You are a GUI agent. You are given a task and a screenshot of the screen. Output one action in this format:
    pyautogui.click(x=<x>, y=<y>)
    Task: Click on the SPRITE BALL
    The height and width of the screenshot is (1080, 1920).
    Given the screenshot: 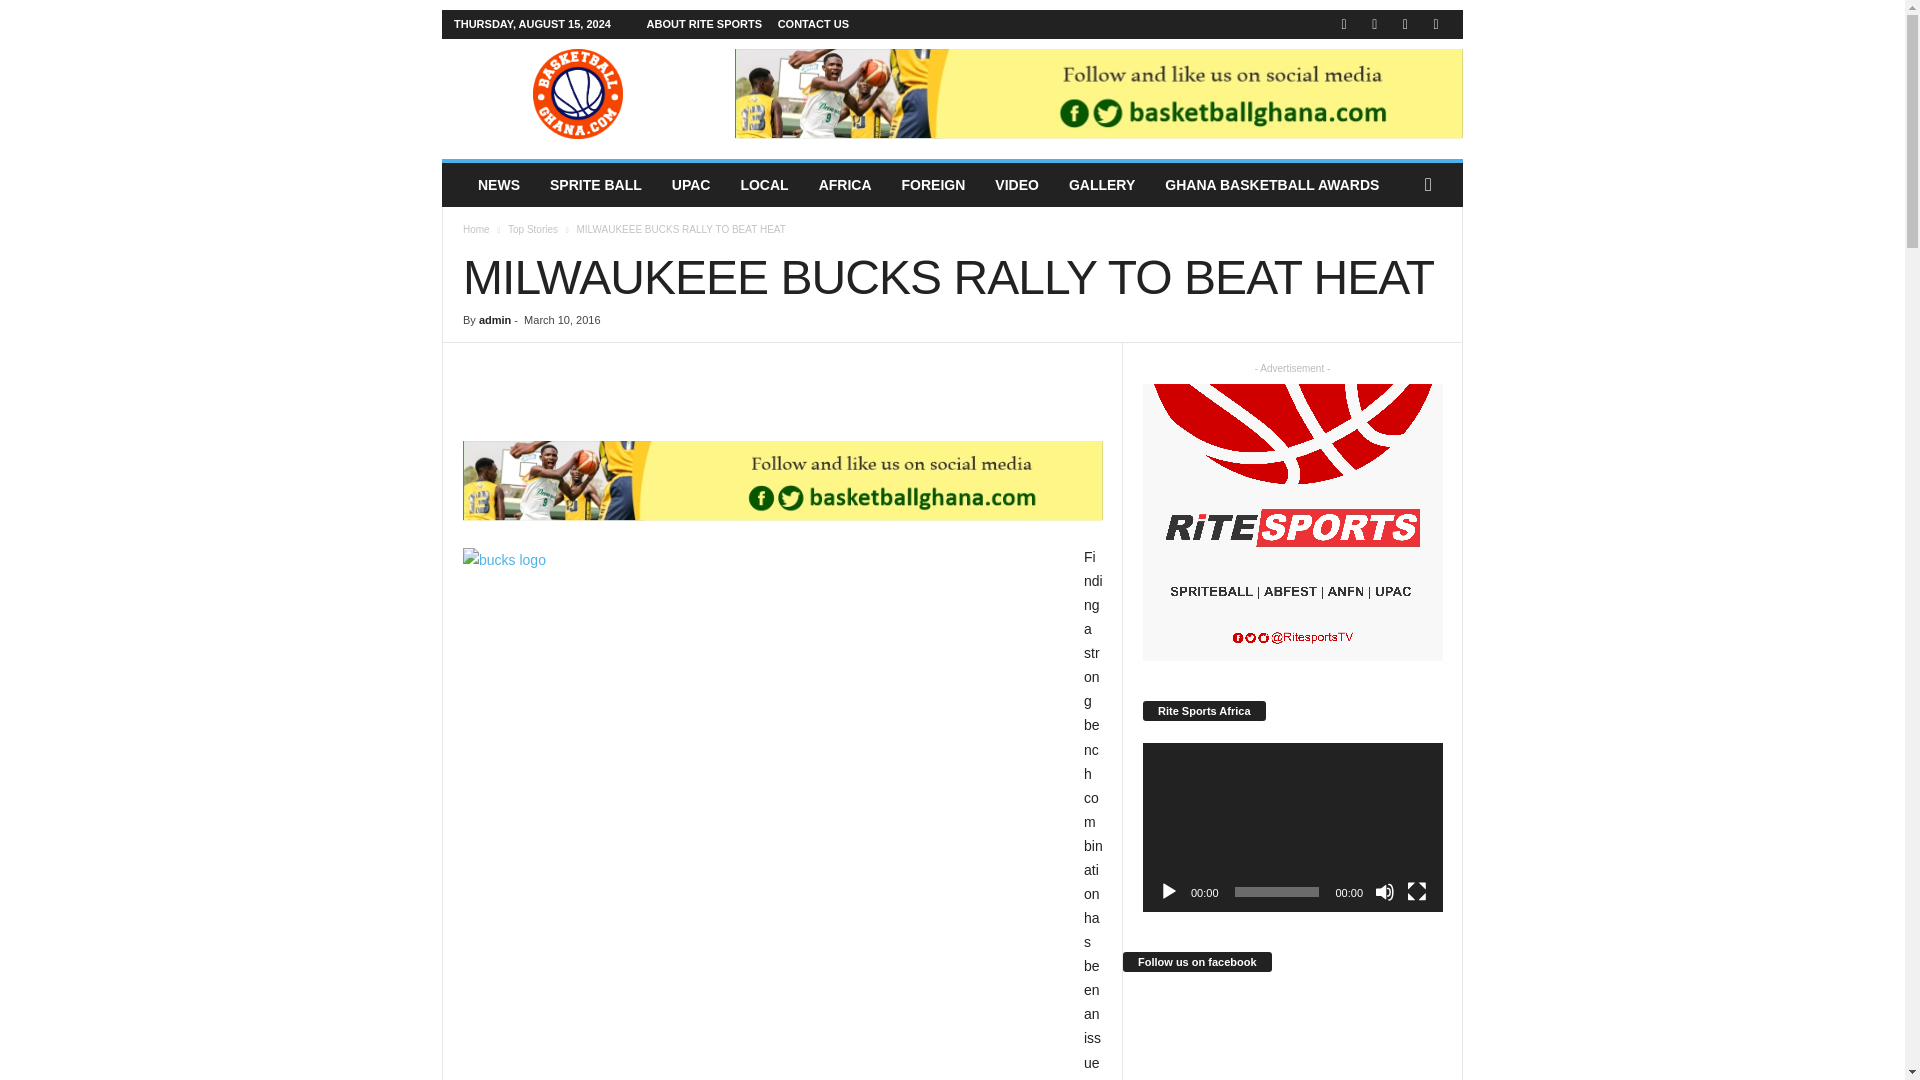 What is the action you would take?
    pyautogui.click(x=596, y=185)
    